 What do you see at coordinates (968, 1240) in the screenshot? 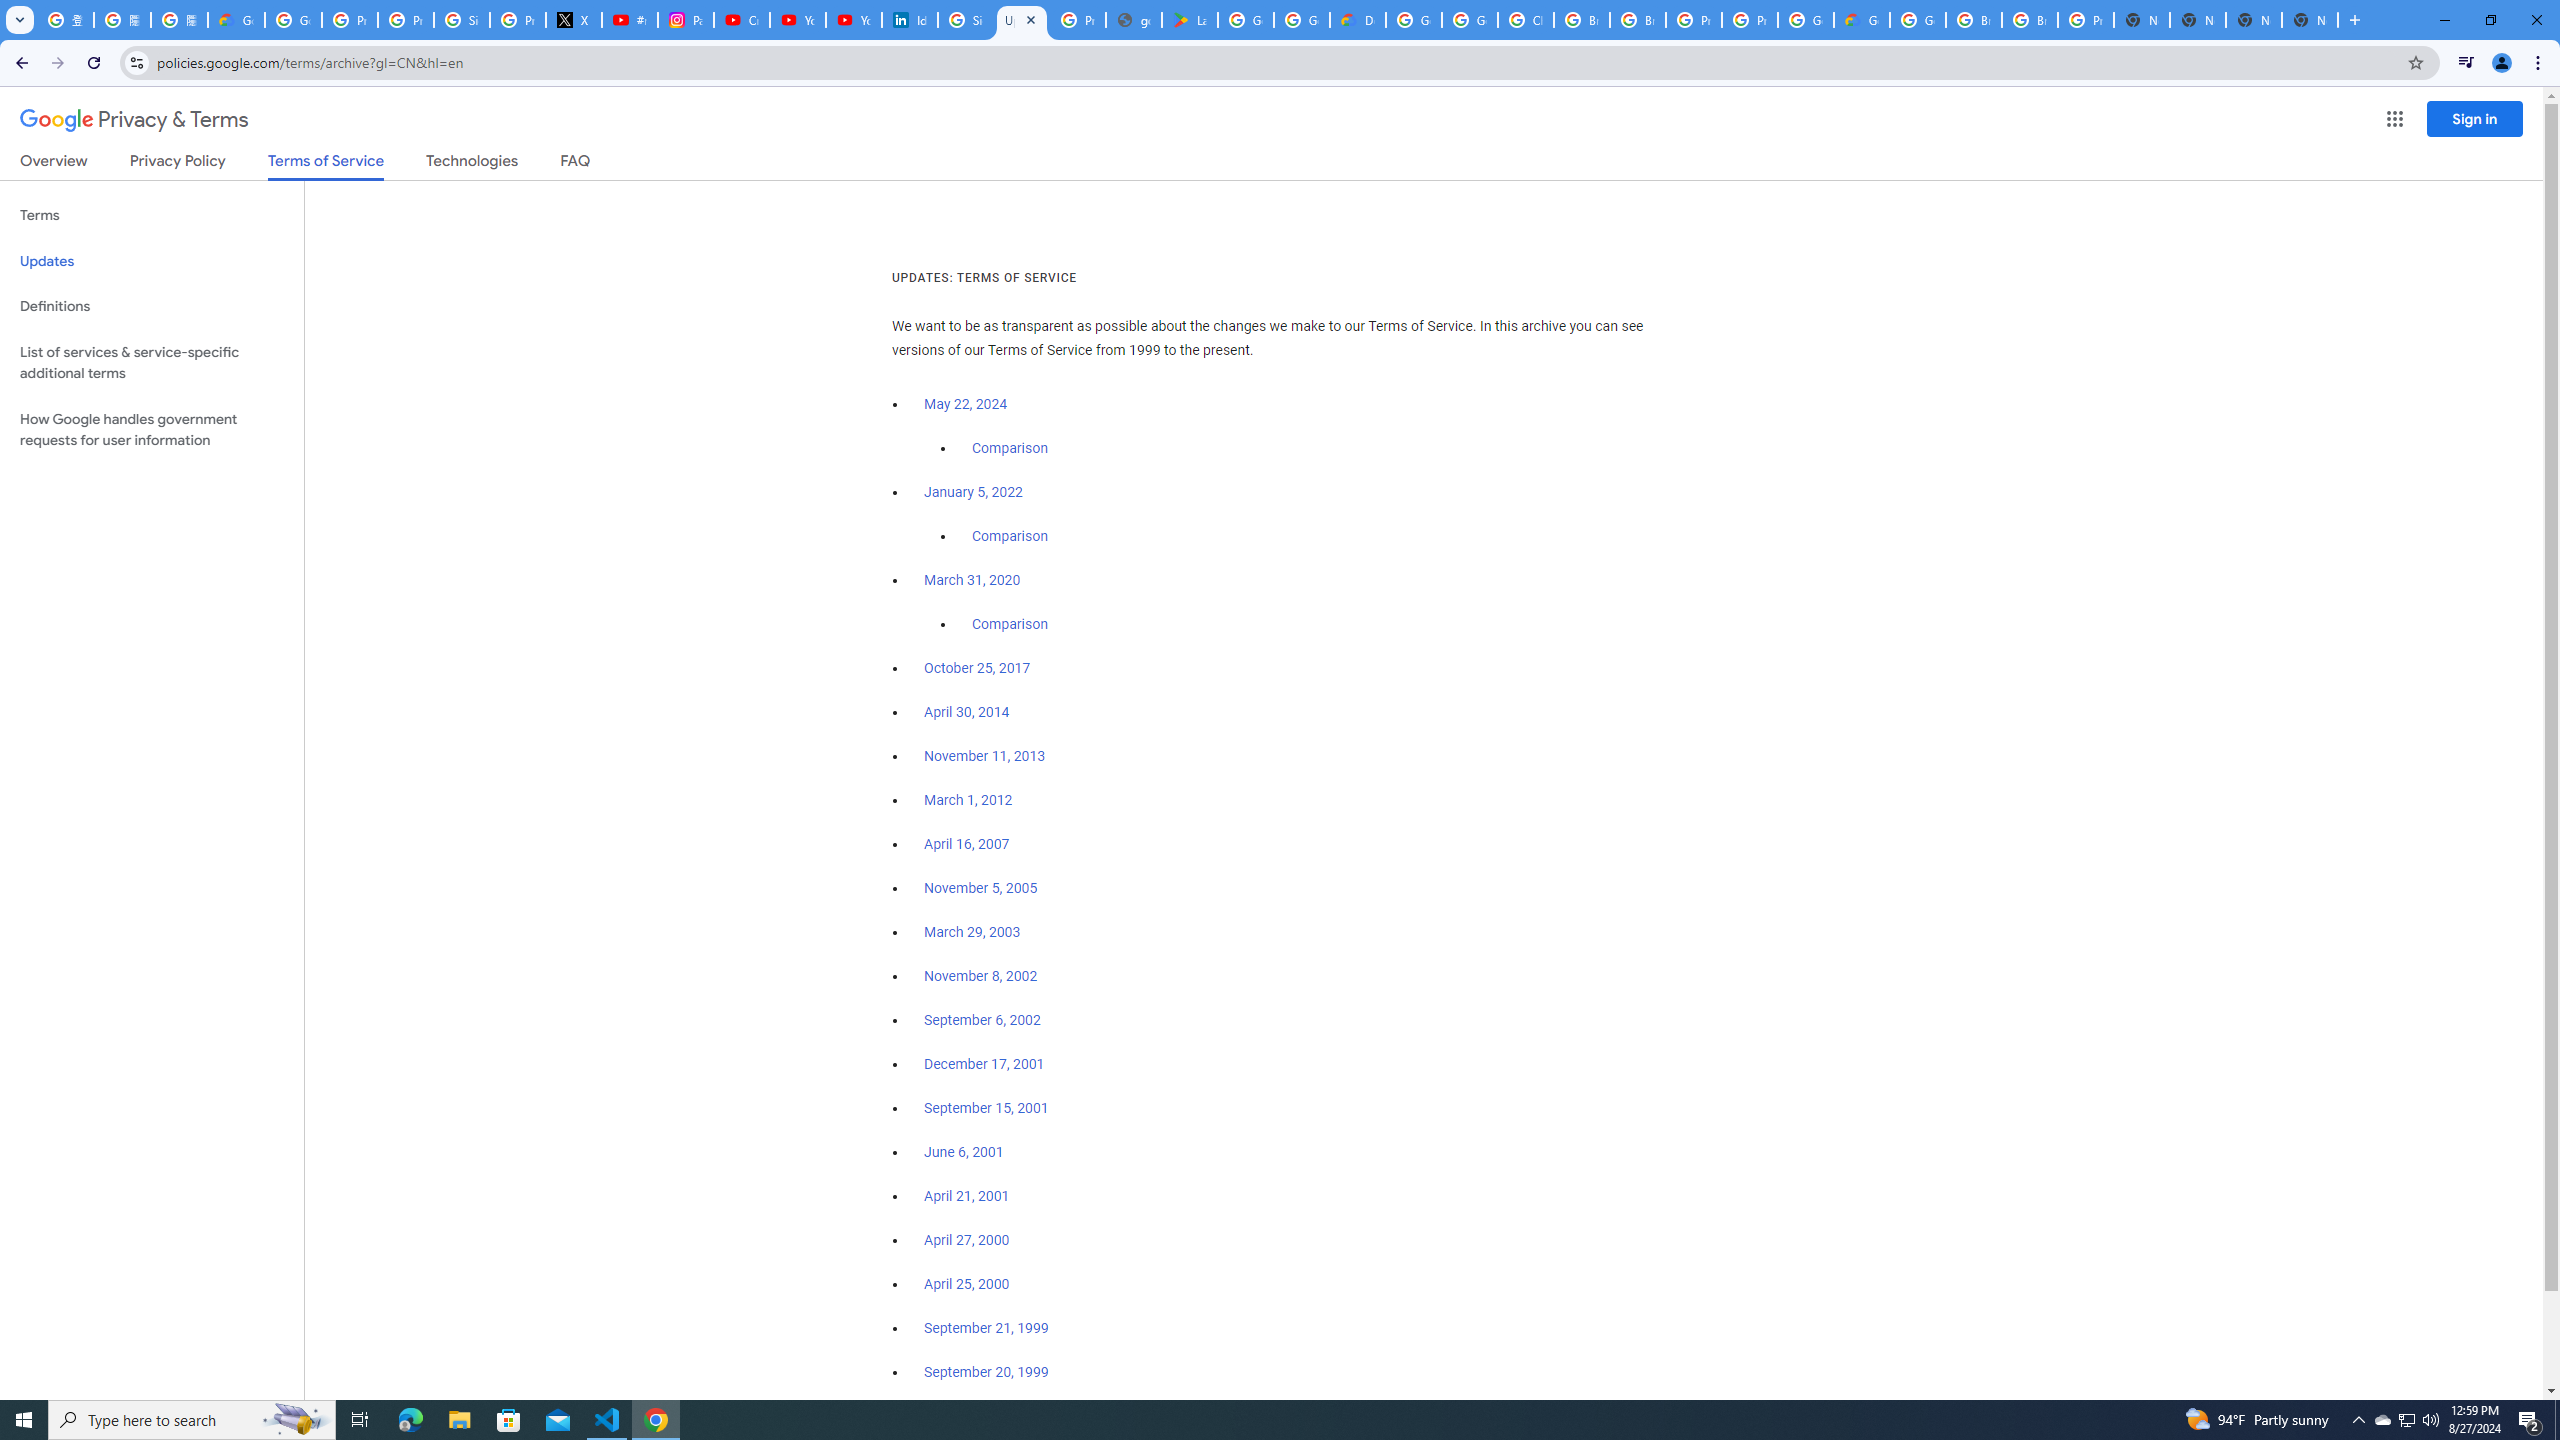
I see `April 27, 2000` at bounding box center [968, 1240].